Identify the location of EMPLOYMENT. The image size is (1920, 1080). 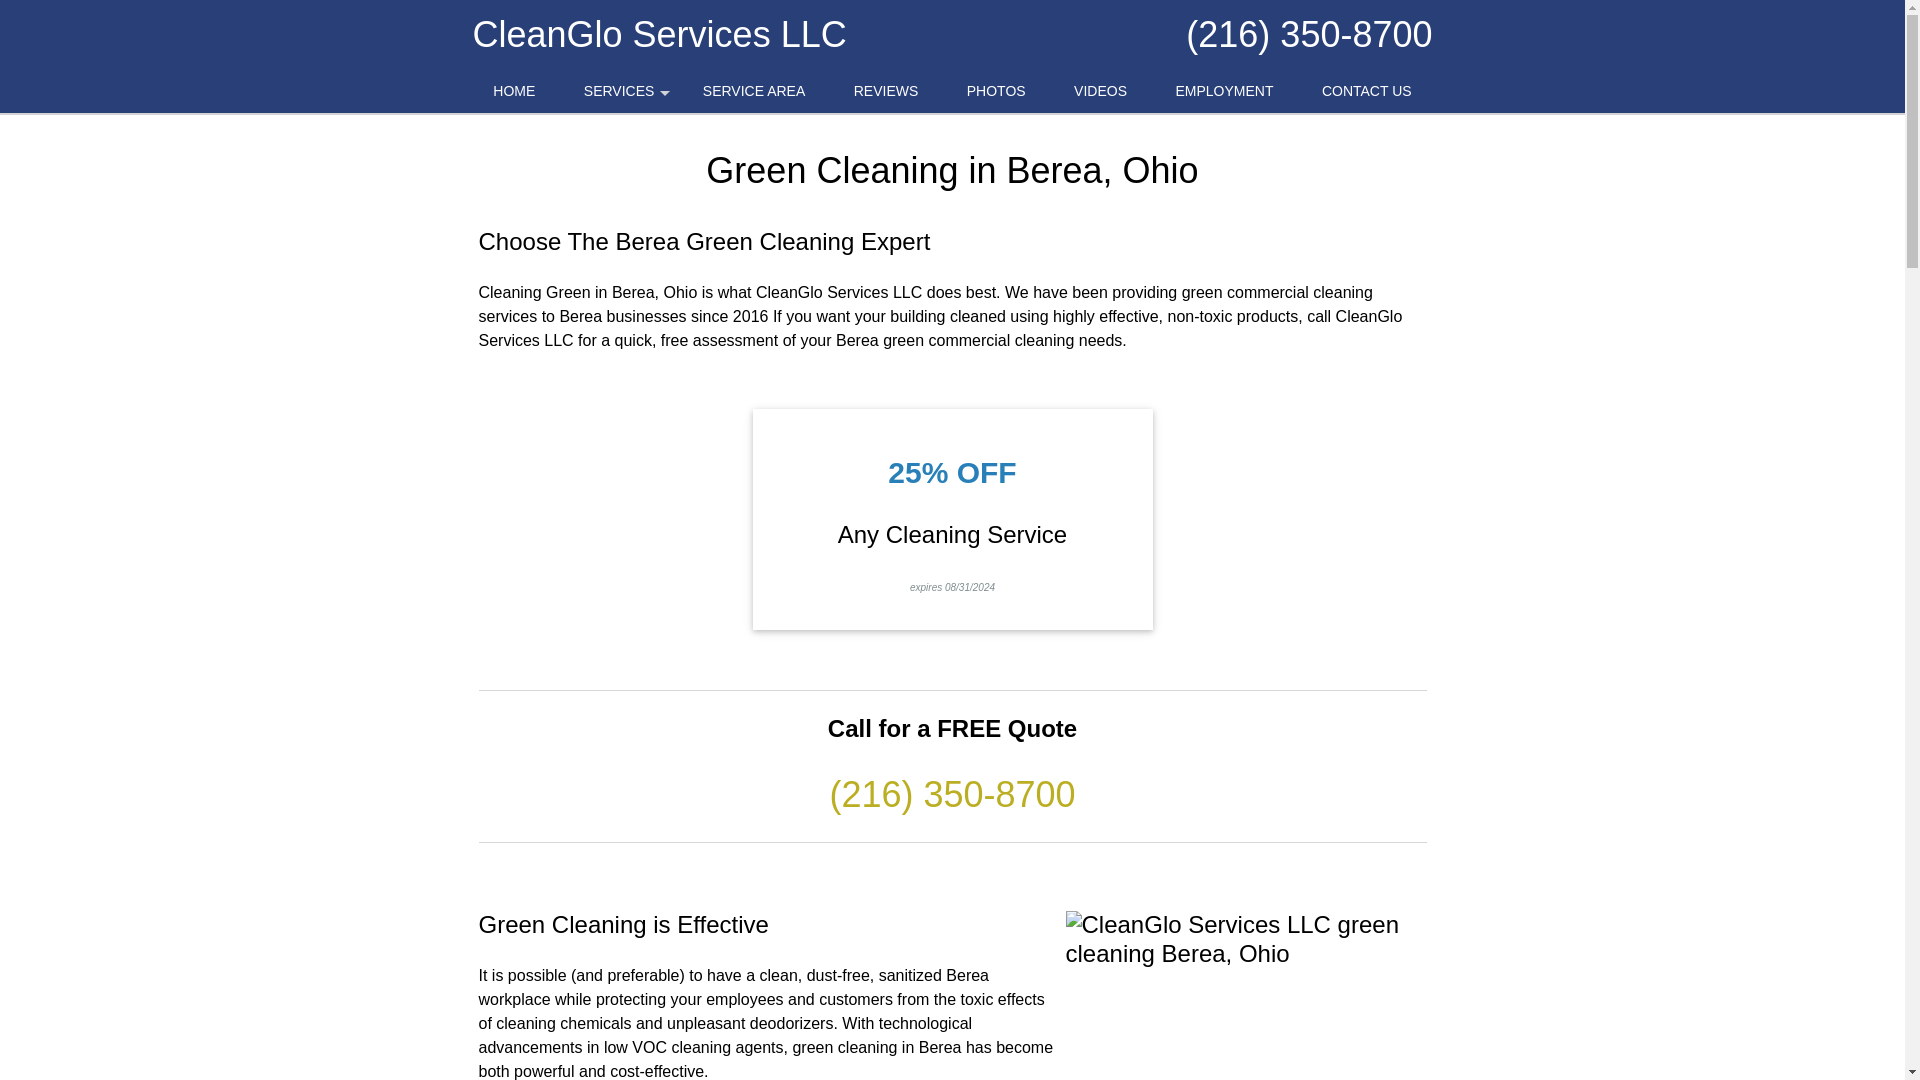
(1224, 92).